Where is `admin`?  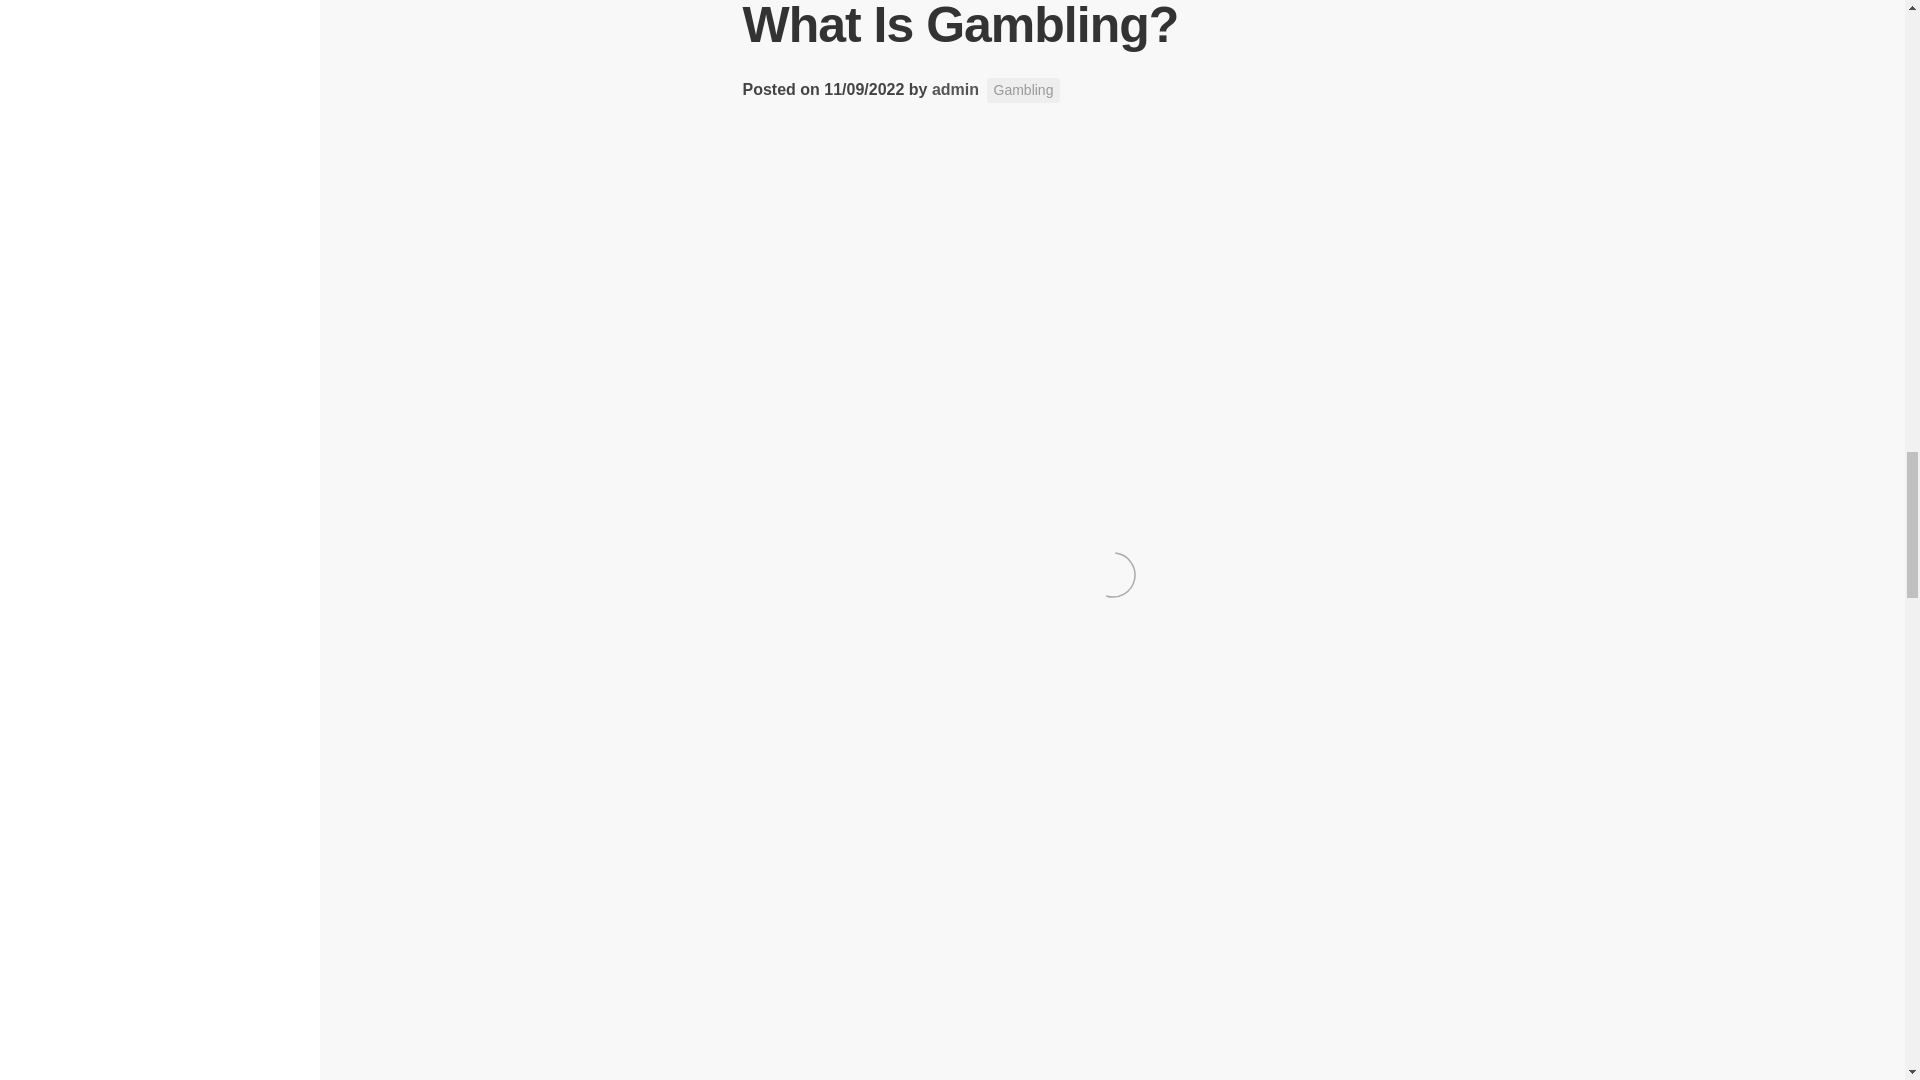
admin is located at coordinates (955, 90).